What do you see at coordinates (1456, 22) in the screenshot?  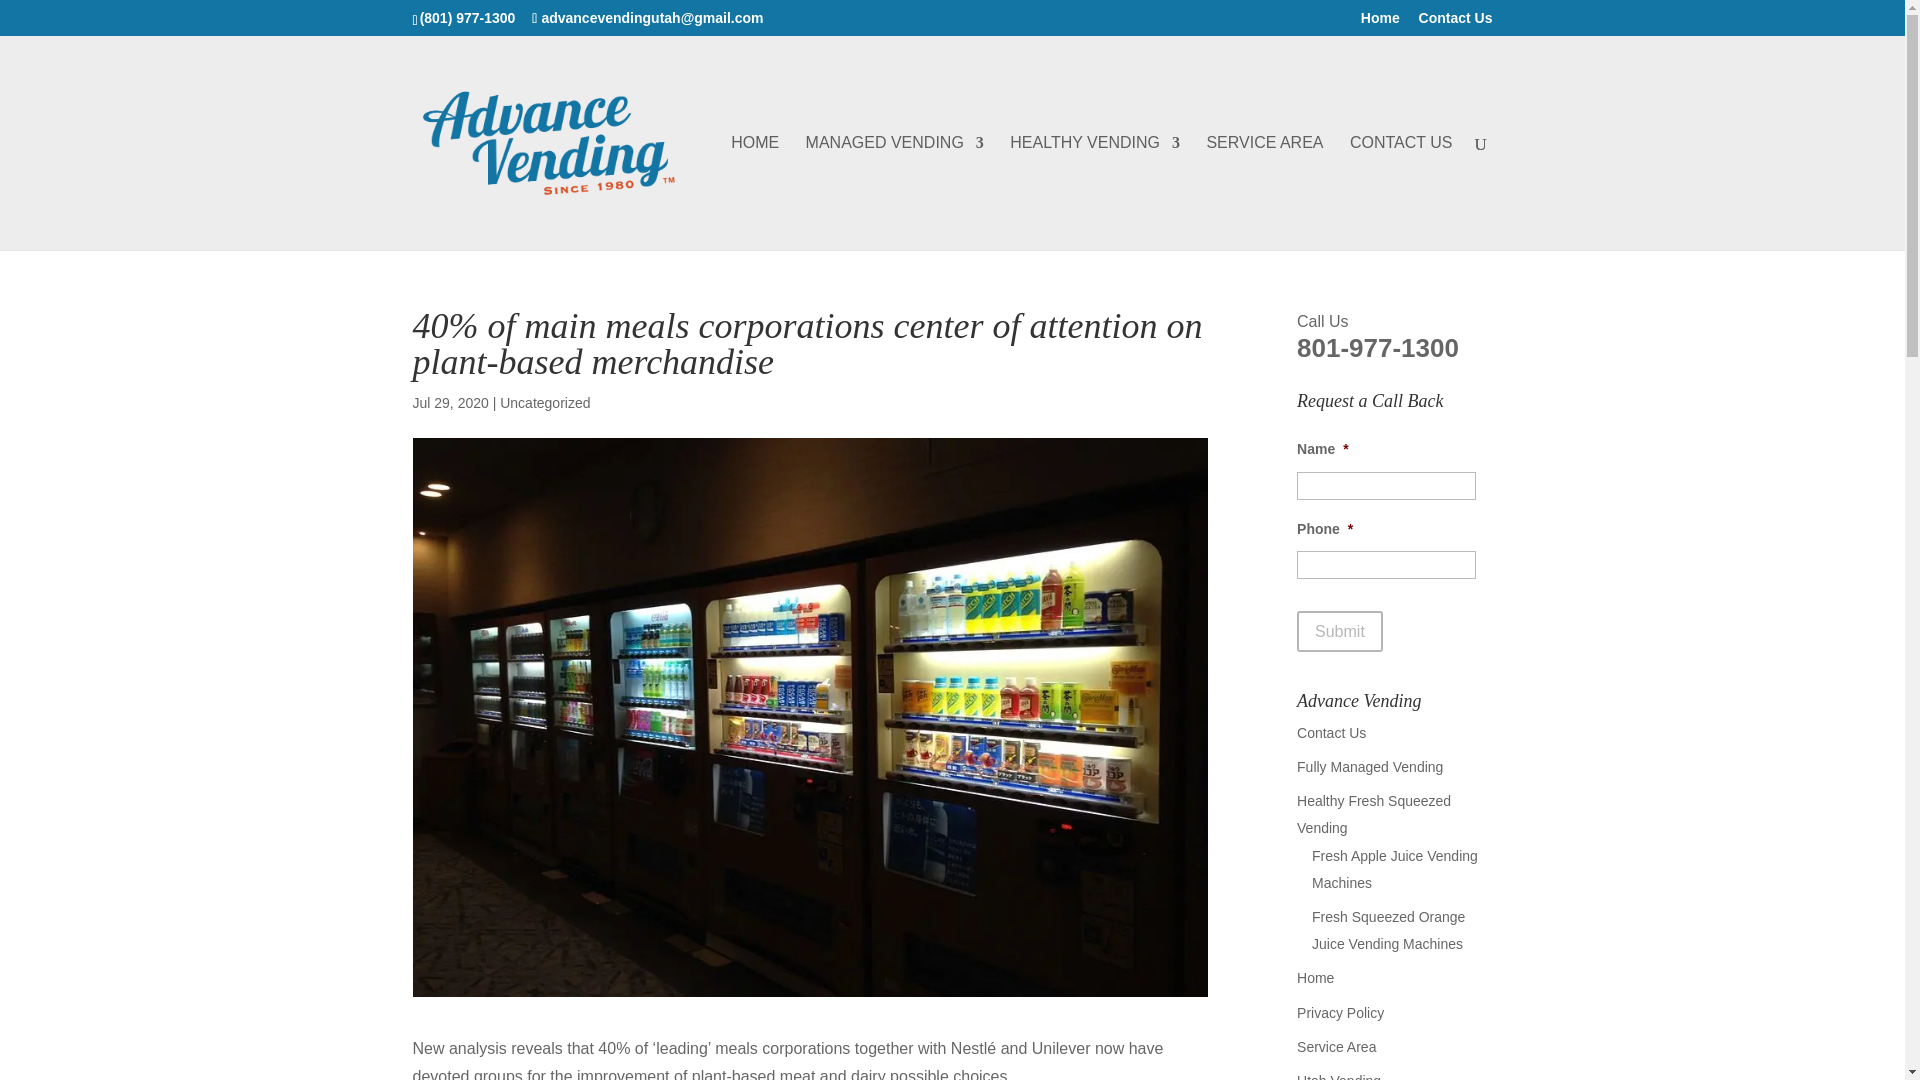 I see `Contact Us` at bounding box center [1456, 22].